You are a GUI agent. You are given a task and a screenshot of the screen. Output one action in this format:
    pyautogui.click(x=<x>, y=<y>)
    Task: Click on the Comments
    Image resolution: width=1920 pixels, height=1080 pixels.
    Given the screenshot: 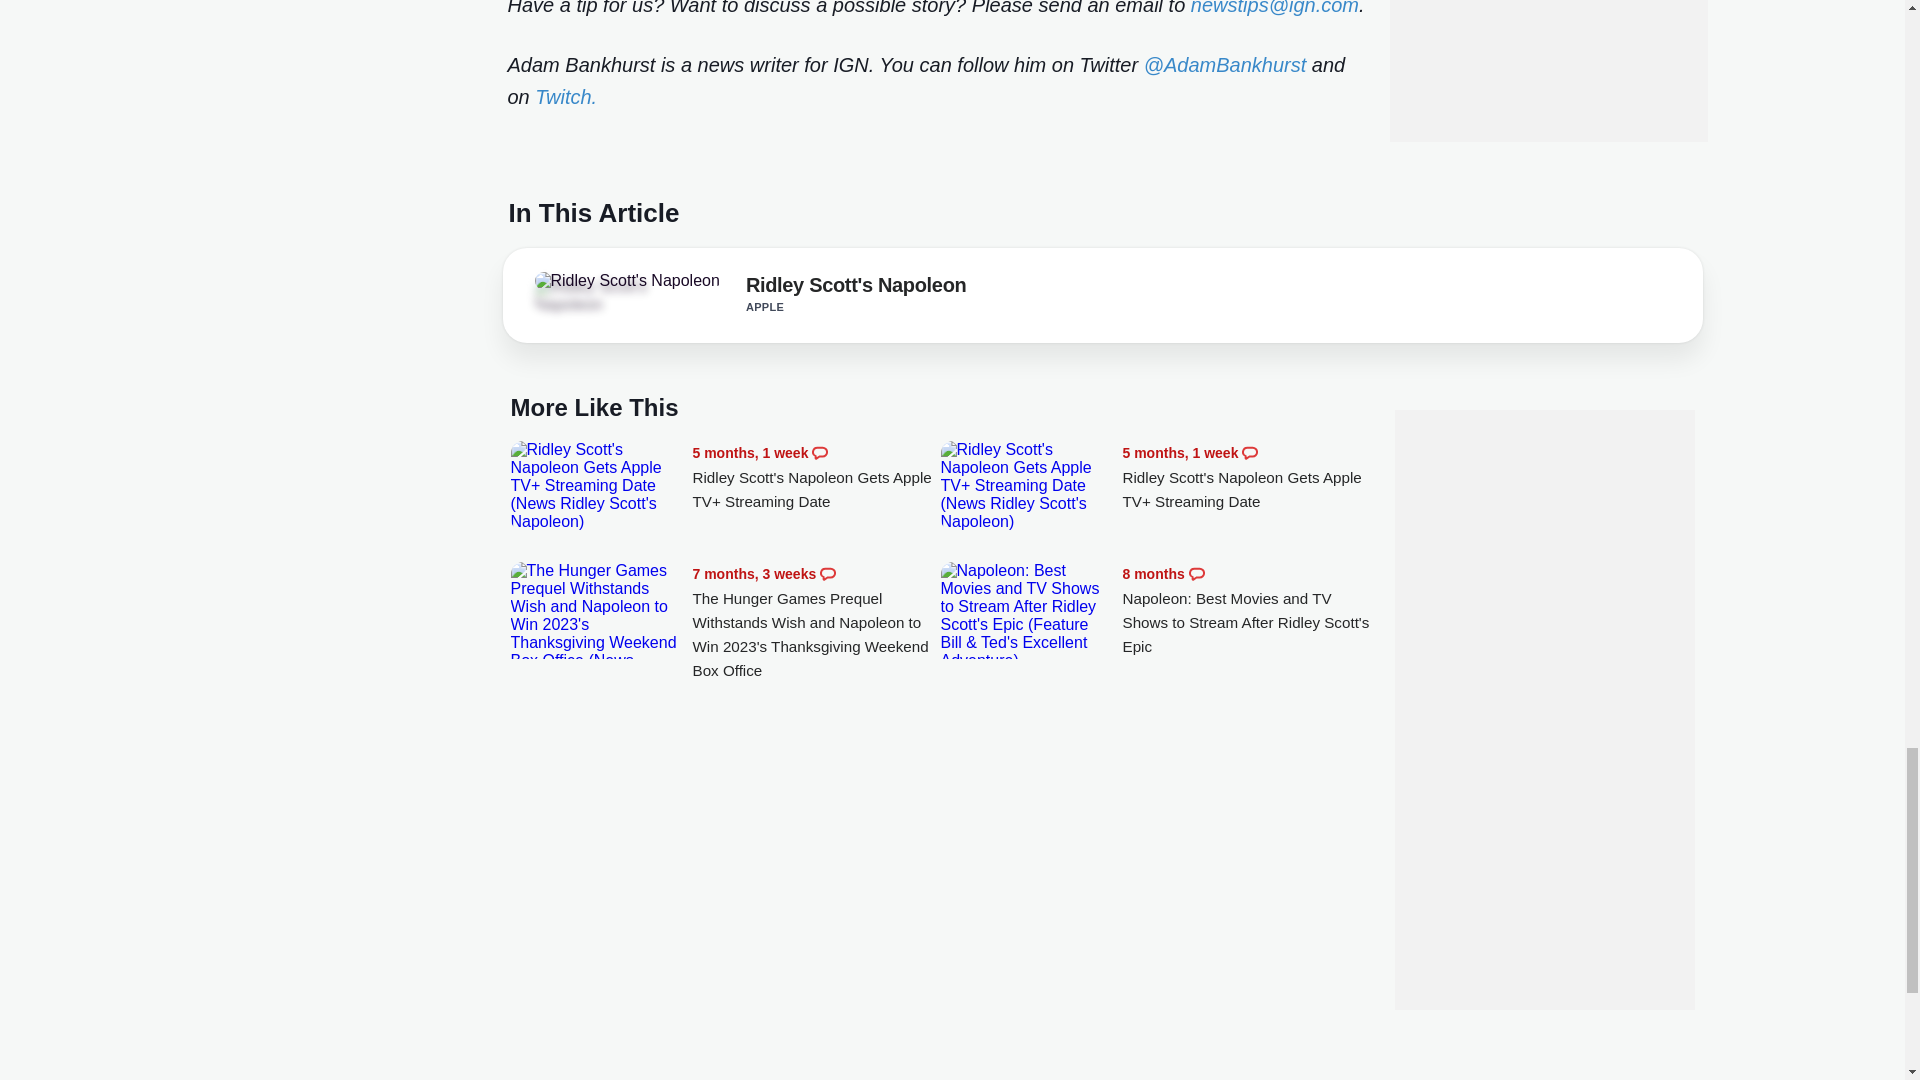 What is the action you would take?
    pyautogui.click(x=827, y=574)
    